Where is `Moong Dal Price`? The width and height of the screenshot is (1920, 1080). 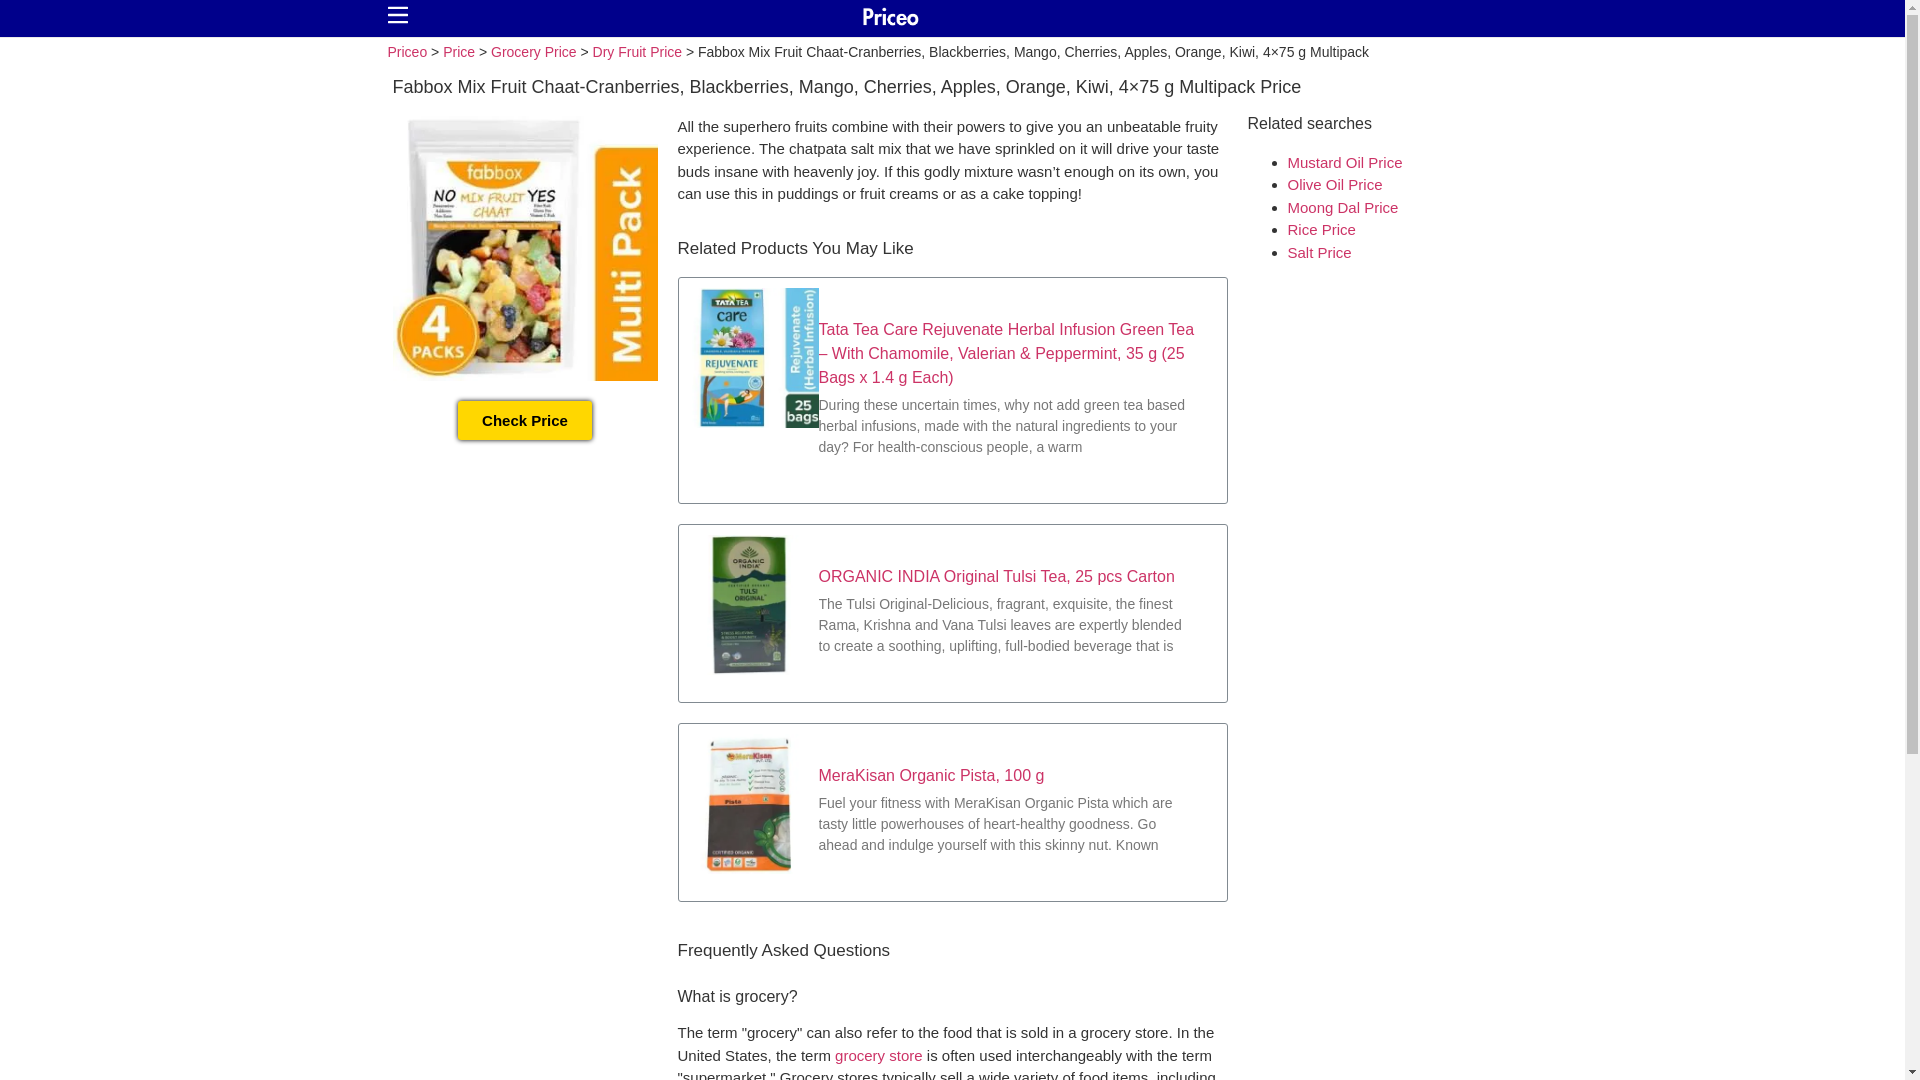 Moong Dal Price is located at coordinates (1344, 206).